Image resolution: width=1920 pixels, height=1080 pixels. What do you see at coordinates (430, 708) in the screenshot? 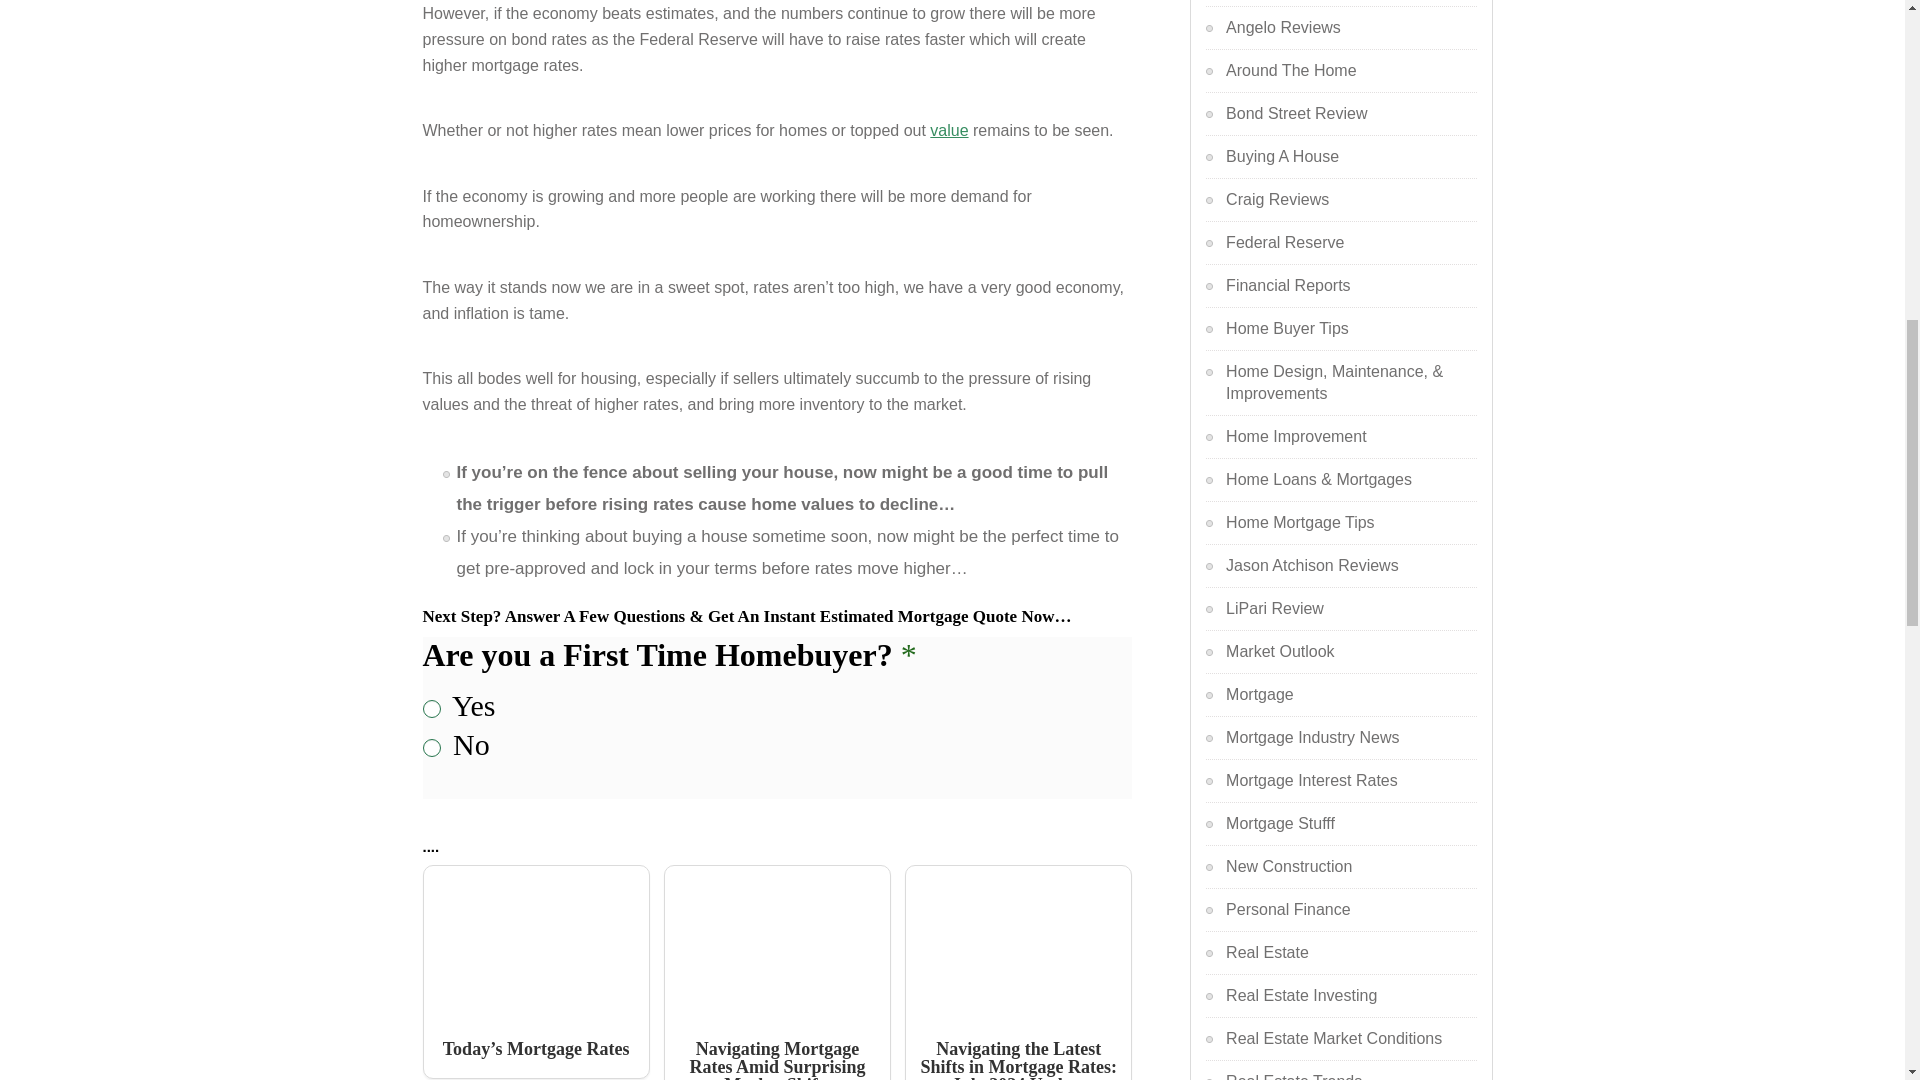
I see `Yes` at bounding box center [430, 708].